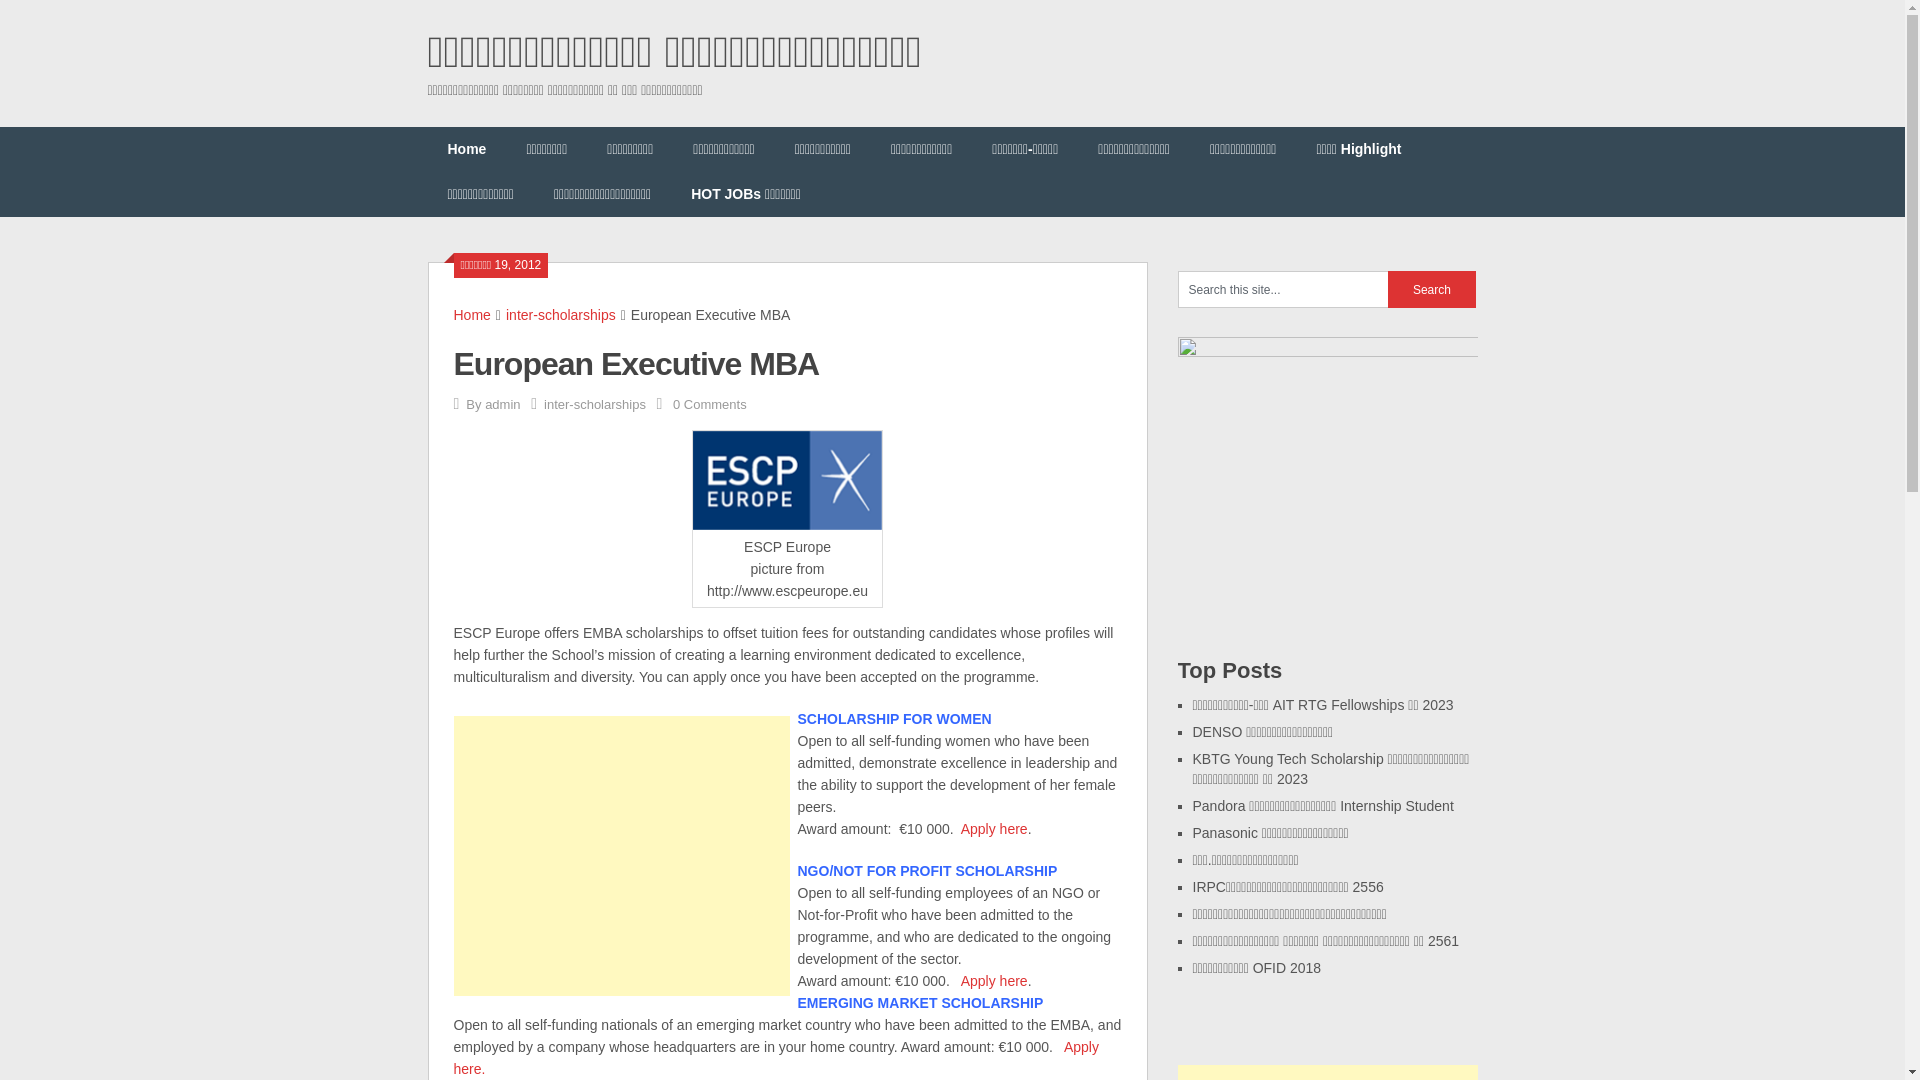 This screenshot has height=1080, width=1920. Describe the element at coordinates (710, 404) in the screenshot. I see `0 Comments` at that location.